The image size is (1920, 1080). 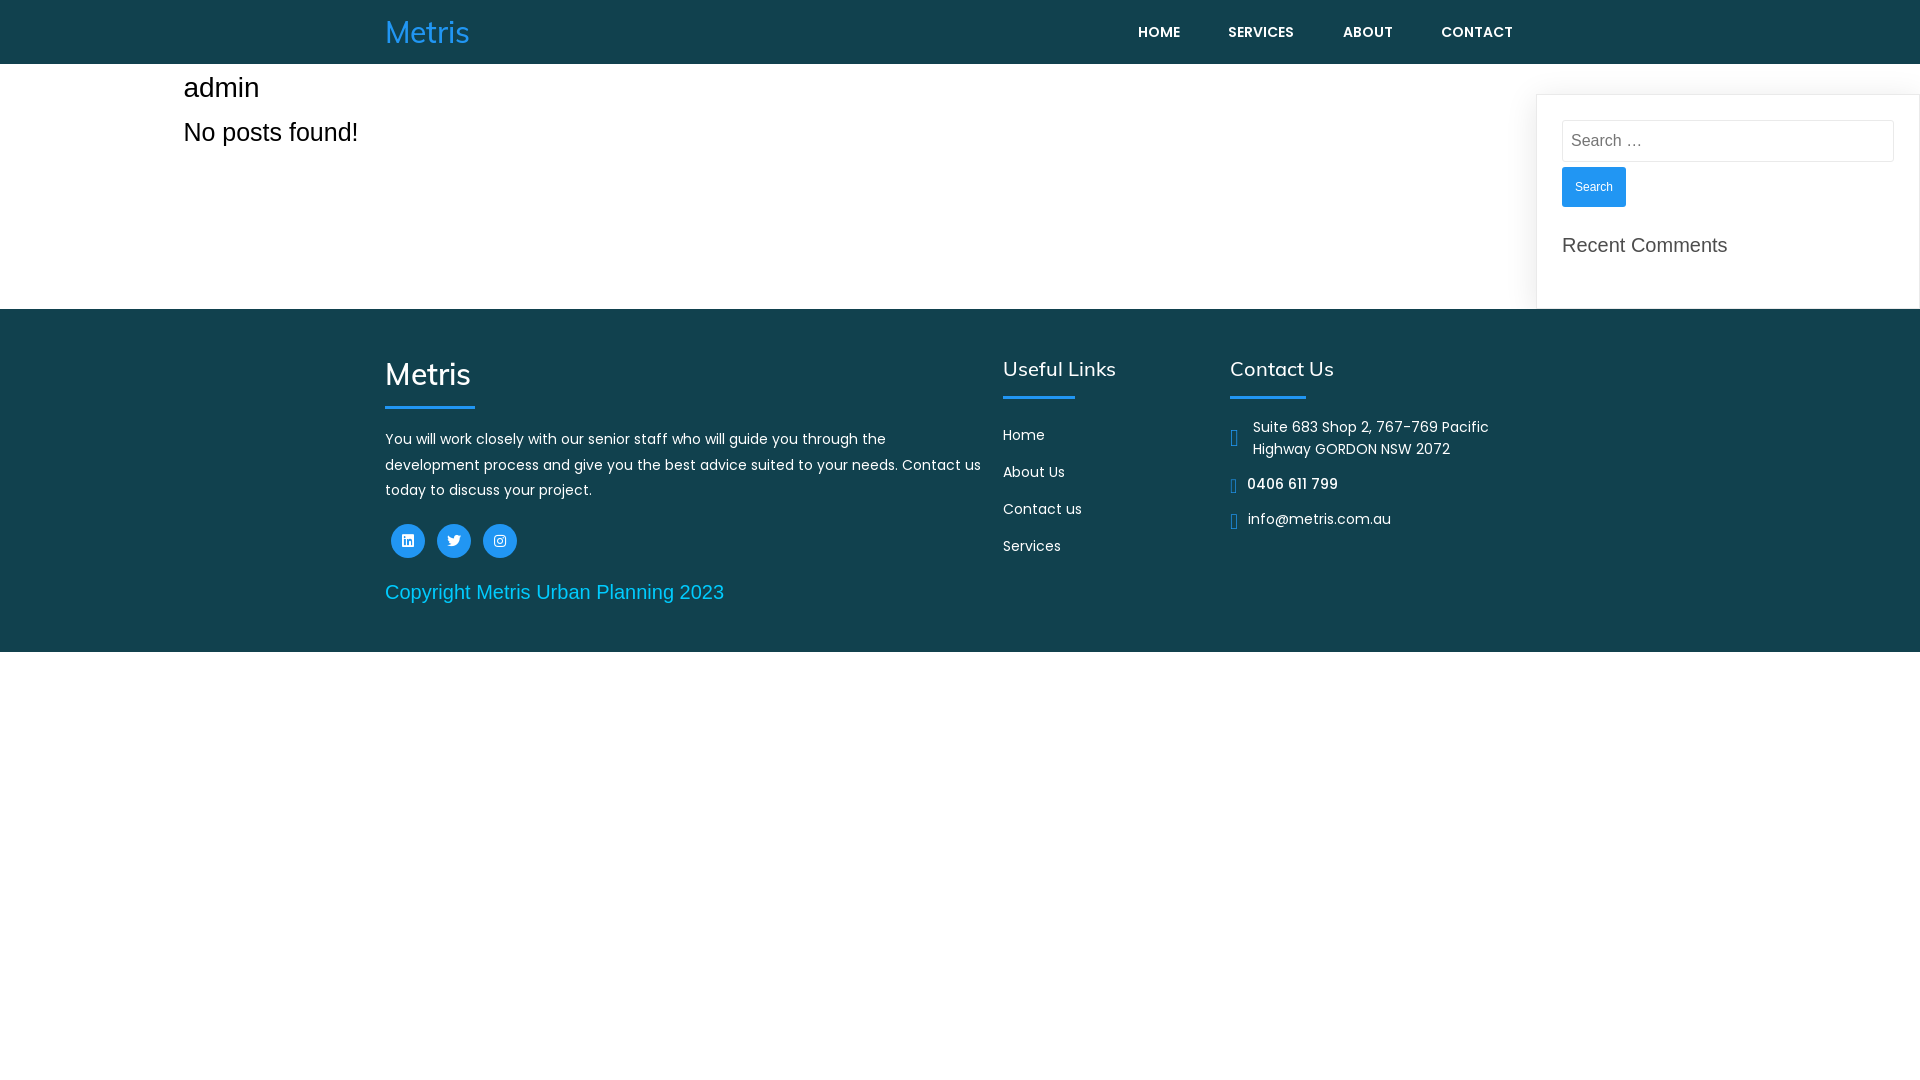 What do you see at coordinates (550, 32) in the screenshot?
I see `Metris` at bounding box center [550, 32].